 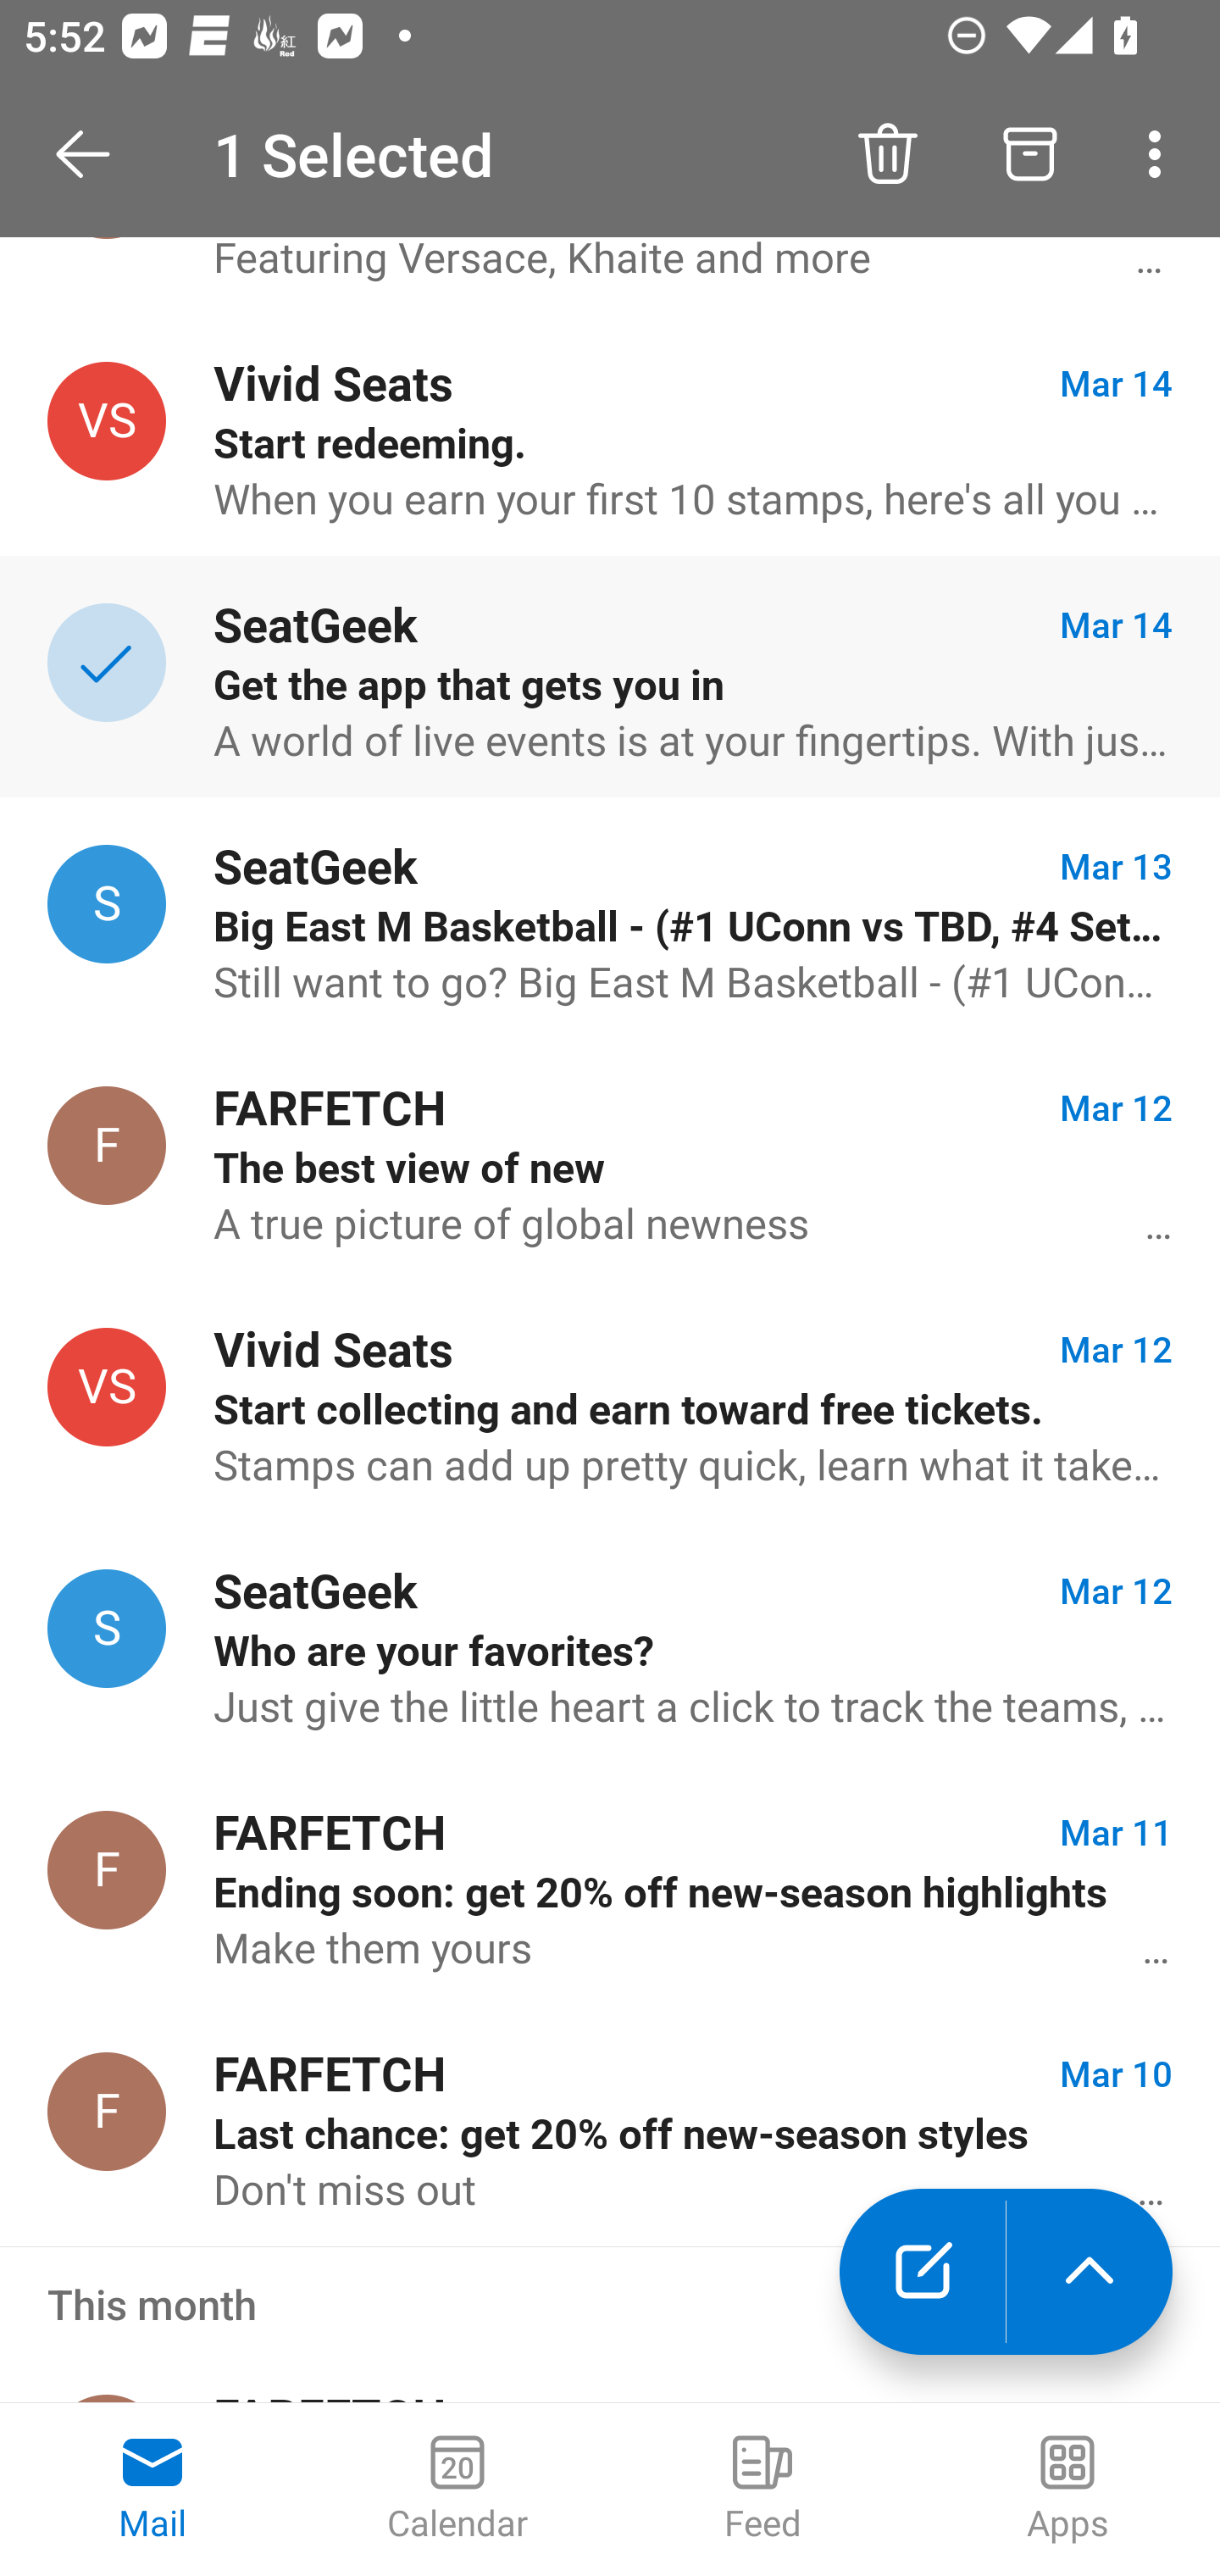 What do you see at coordinates (762, 2490) in the screenshot?
I see `Feed` at bounding box center [762, 2490].